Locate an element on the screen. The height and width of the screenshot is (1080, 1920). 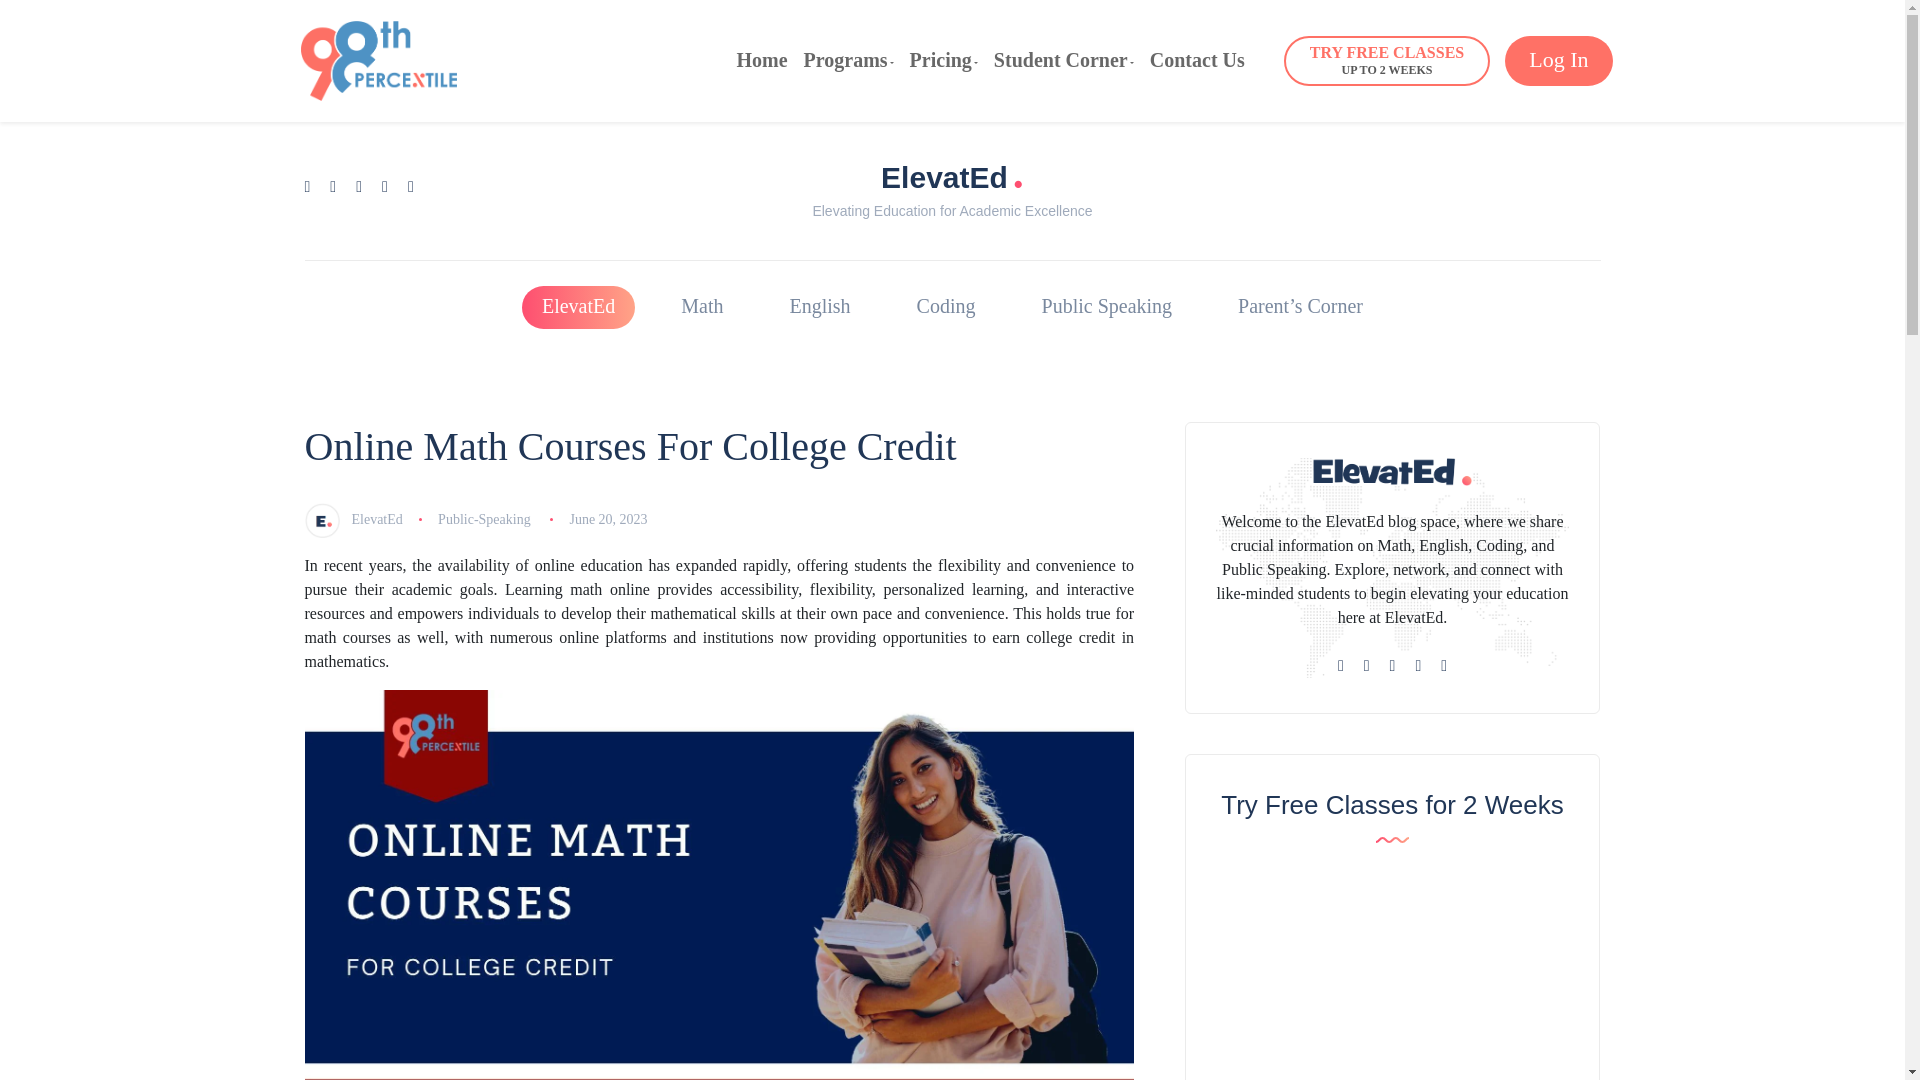
Home is located at coordinates (1197, 60).